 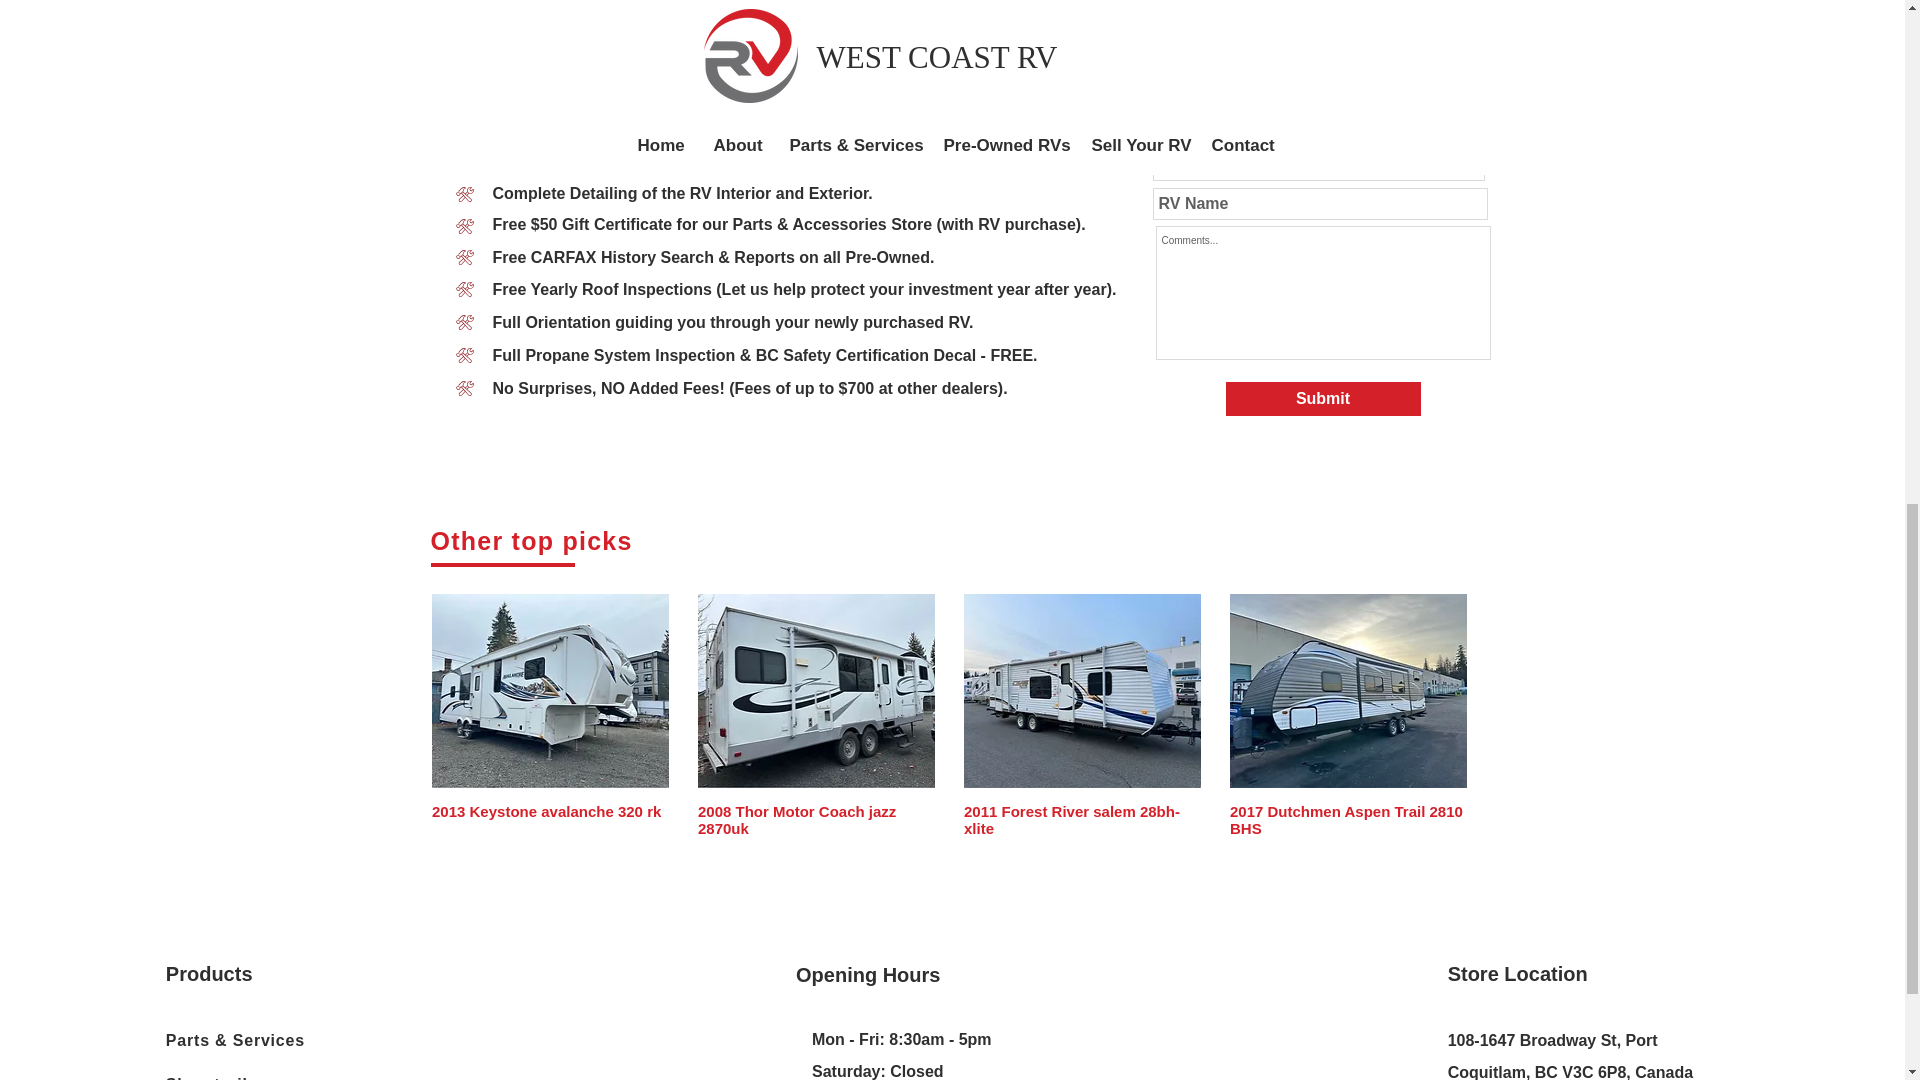 I want to click on Submit, so click(x=1323, y=398).